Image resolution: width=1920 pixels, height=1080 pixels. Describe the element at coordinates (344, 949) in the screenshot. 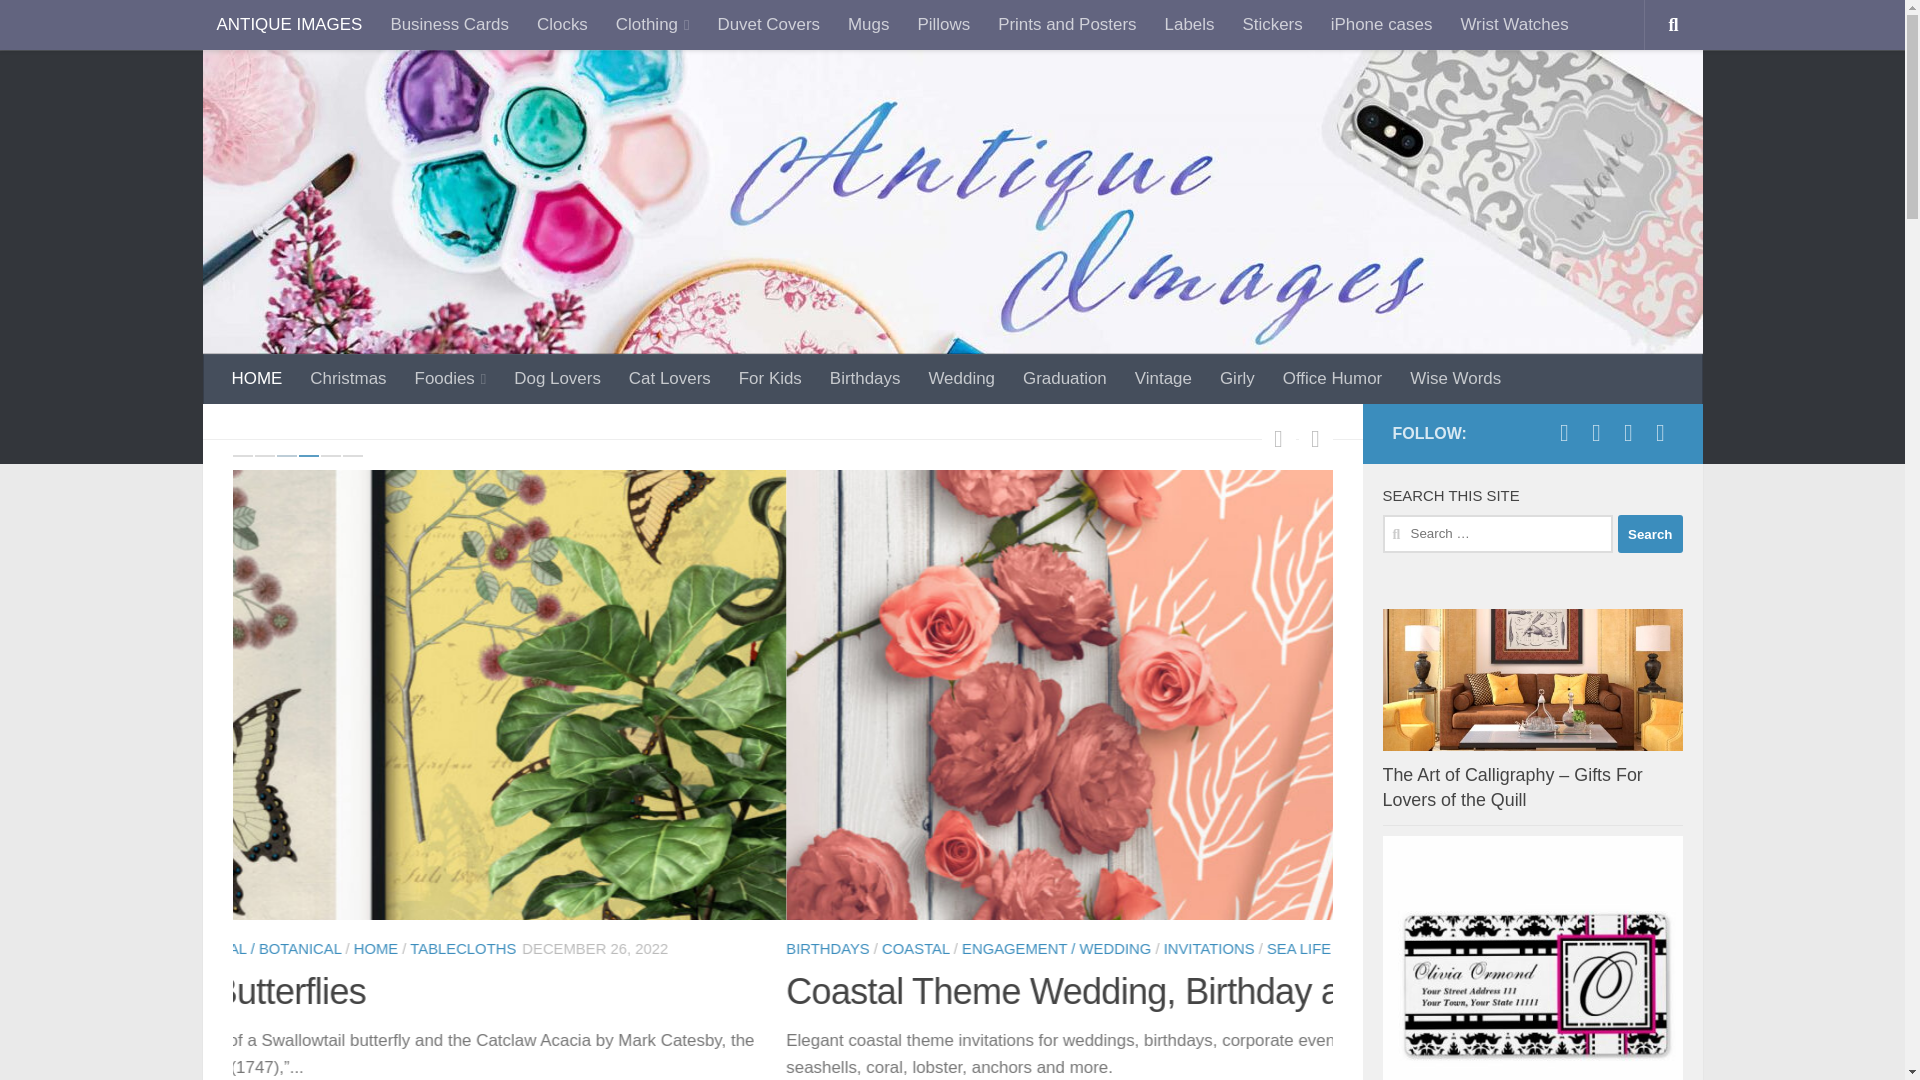

I see `DAMASK` at that location.